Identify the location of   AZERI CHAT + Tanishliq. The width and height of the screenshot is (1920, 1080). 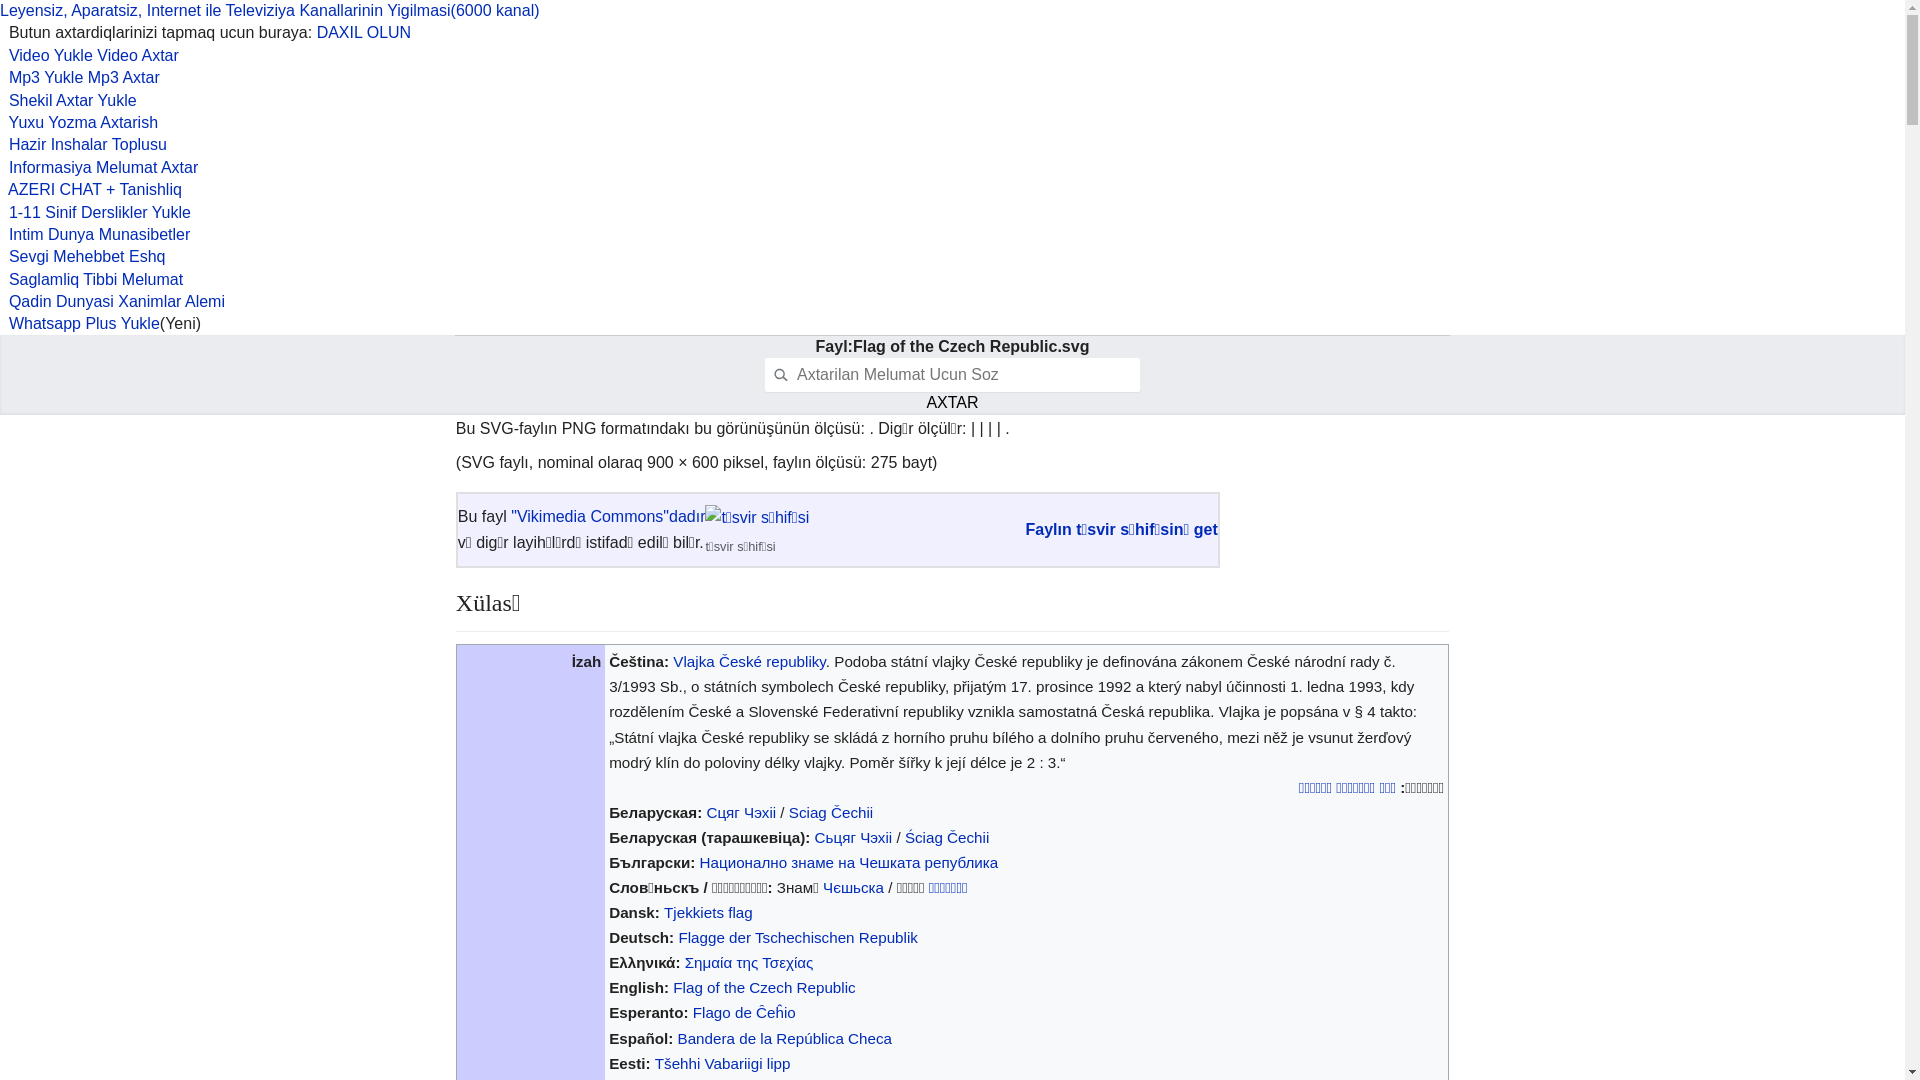
(91, 190).